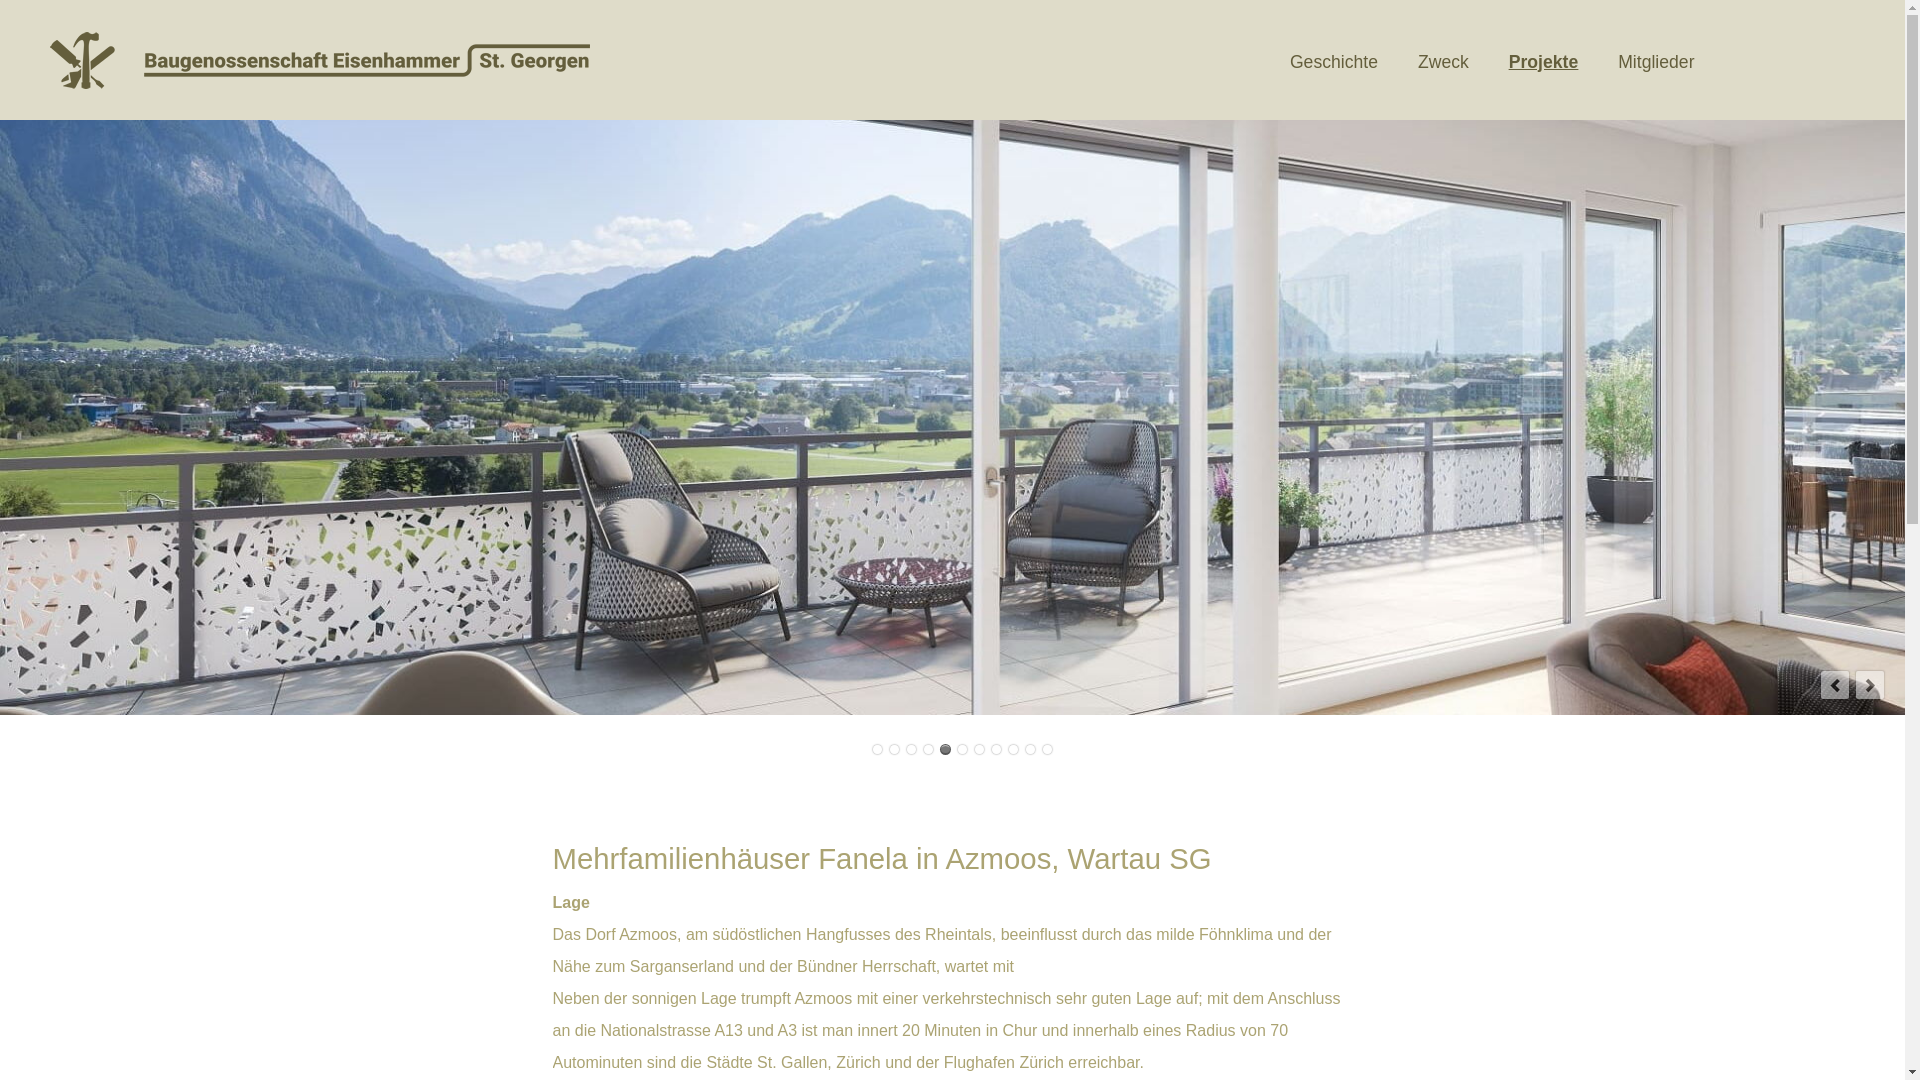  What do you see at coordinates (1030, 750) in the screenshot?
I see `10` at bounding box center [1030, 750].